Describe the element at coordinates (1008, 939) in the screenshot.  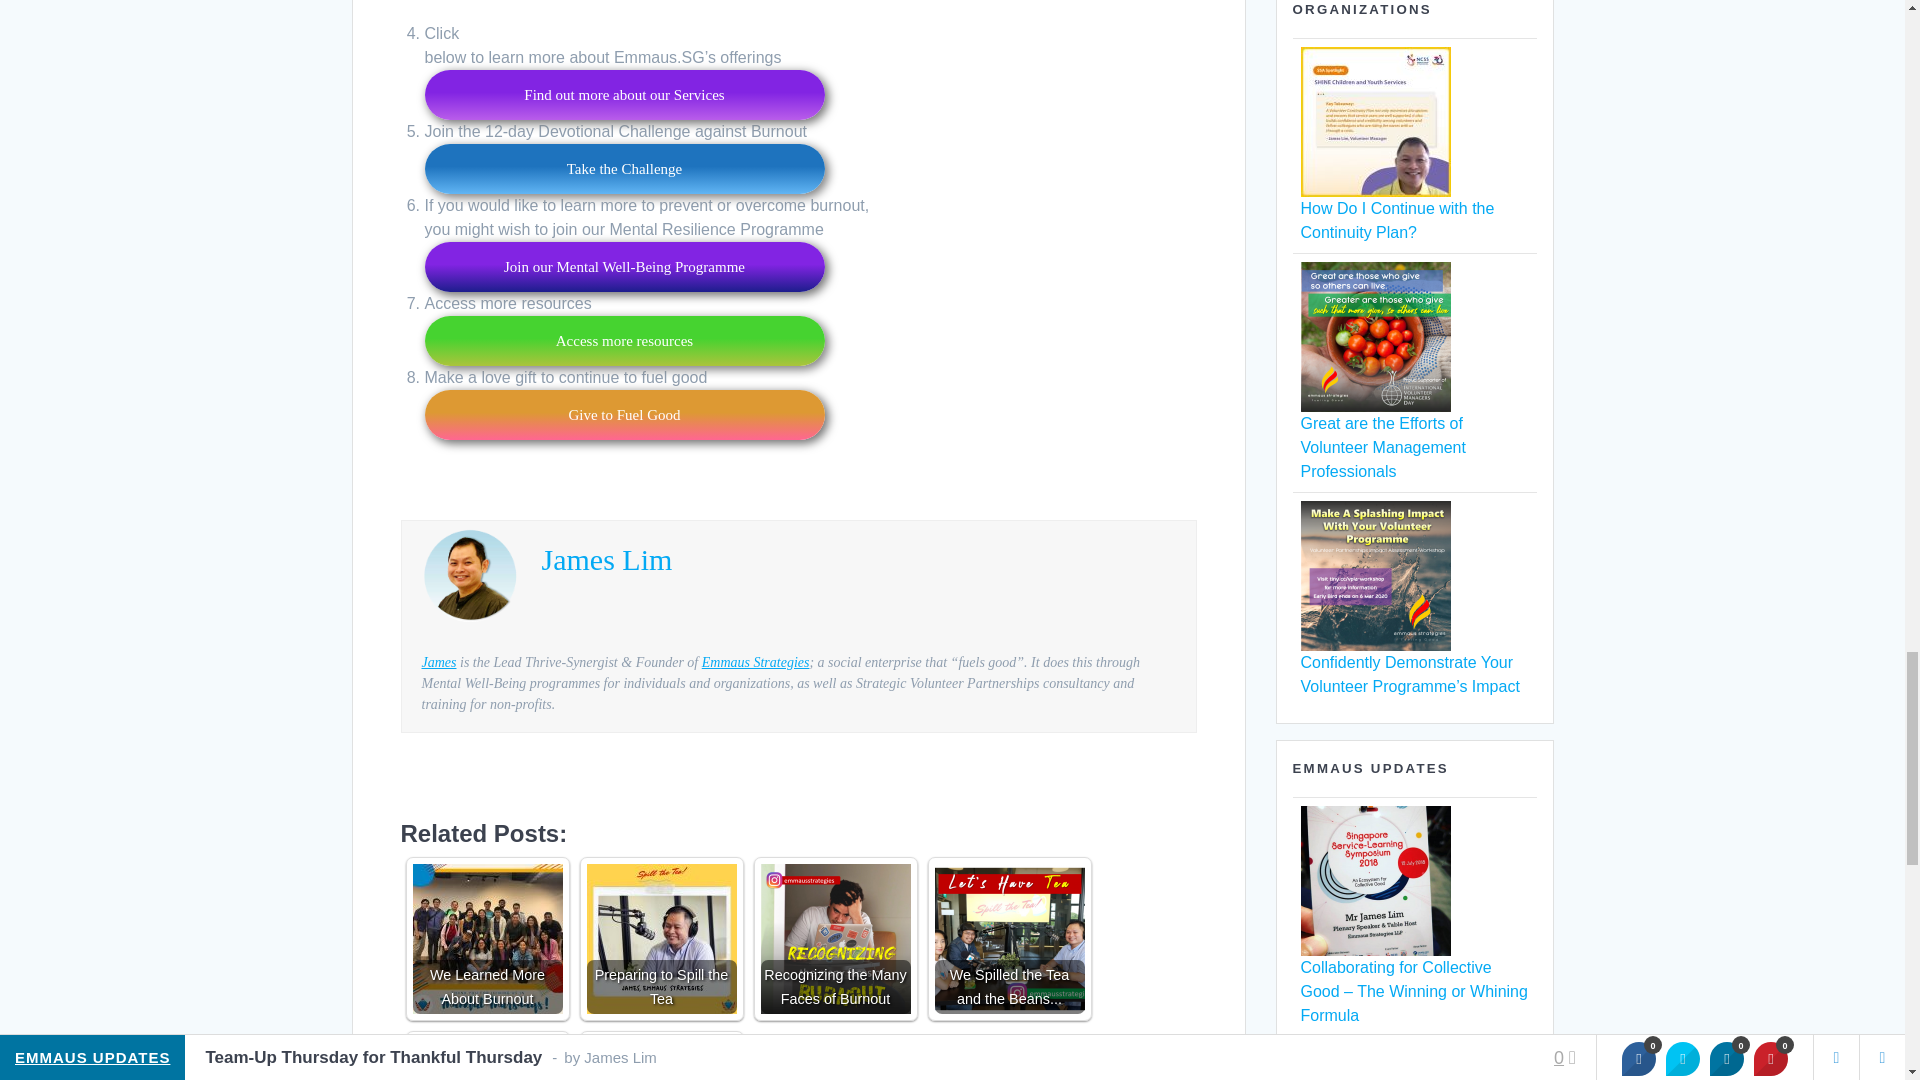
I see `We Spilled the Tea and the Beans...` at that location.